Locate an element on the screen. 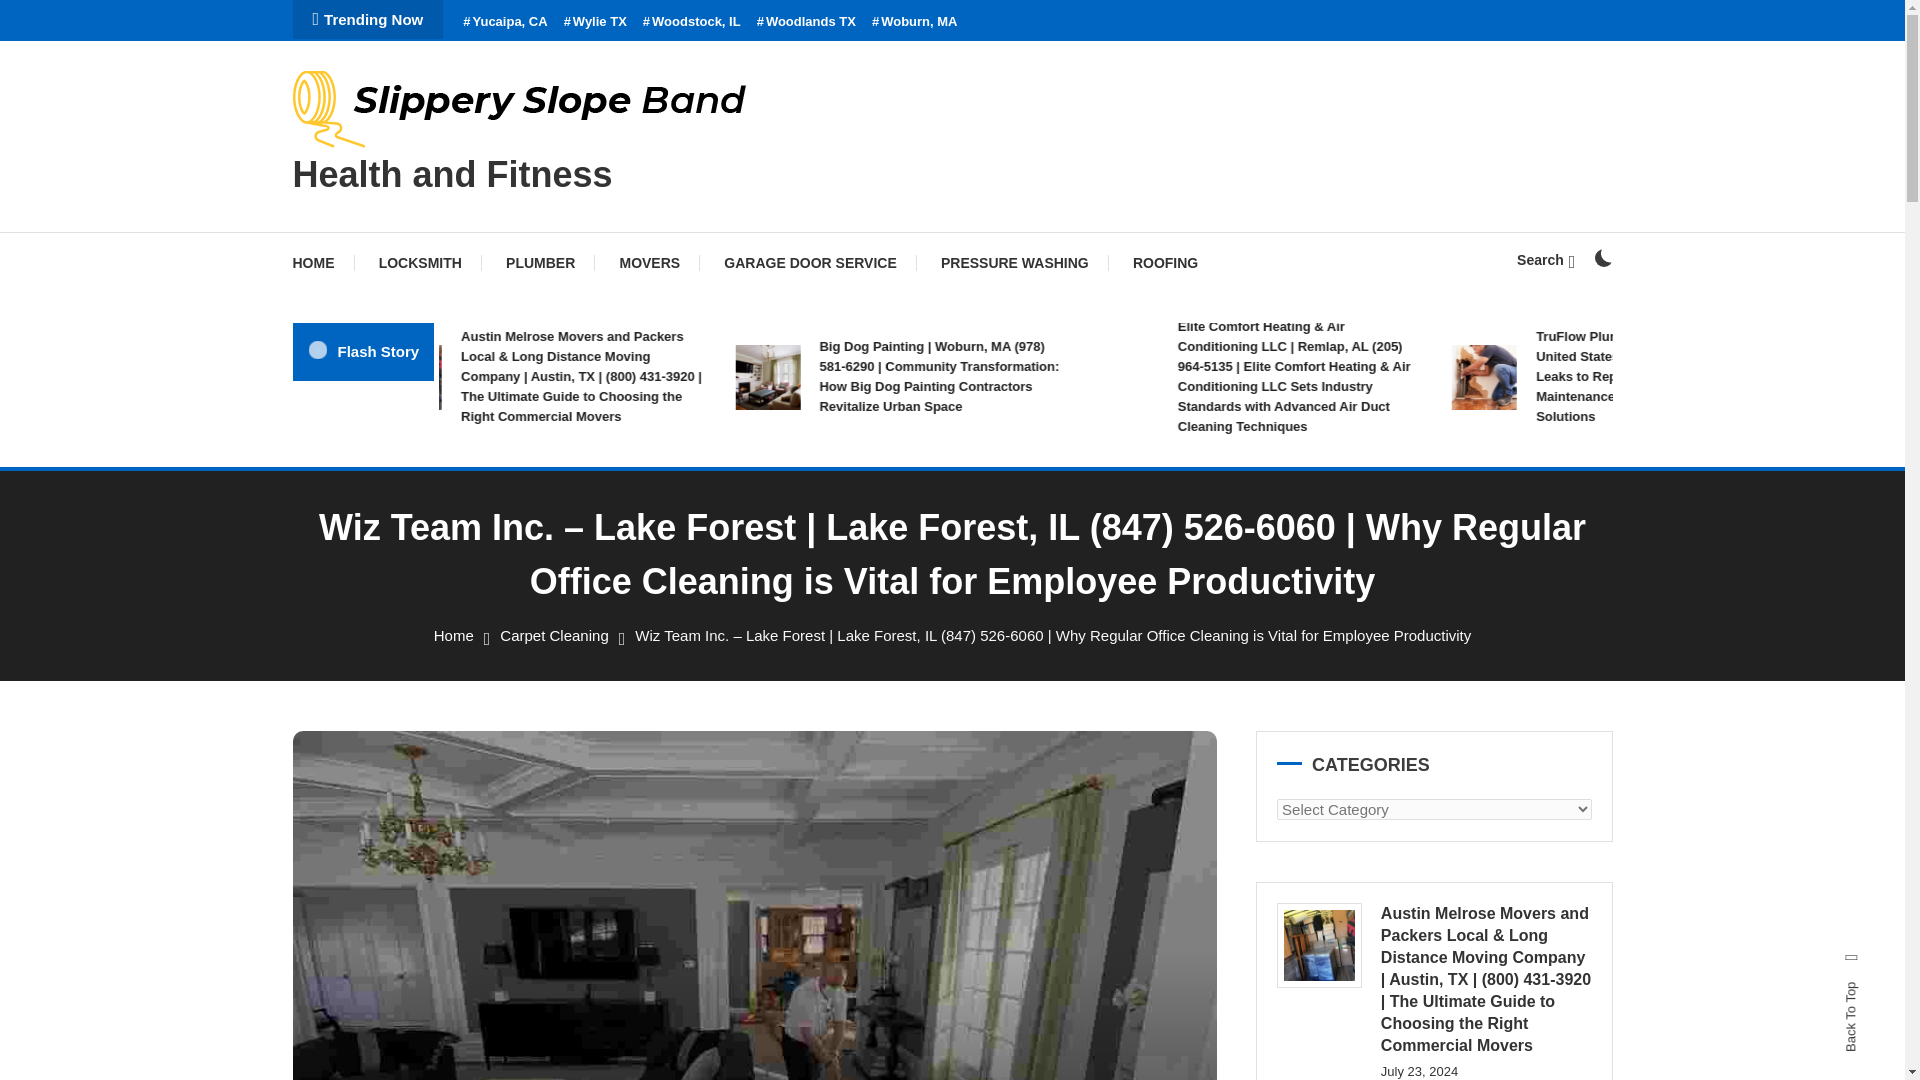 The width and height of the screenshot is (1920, 1080). Search is located at coordinates (1545, 259).